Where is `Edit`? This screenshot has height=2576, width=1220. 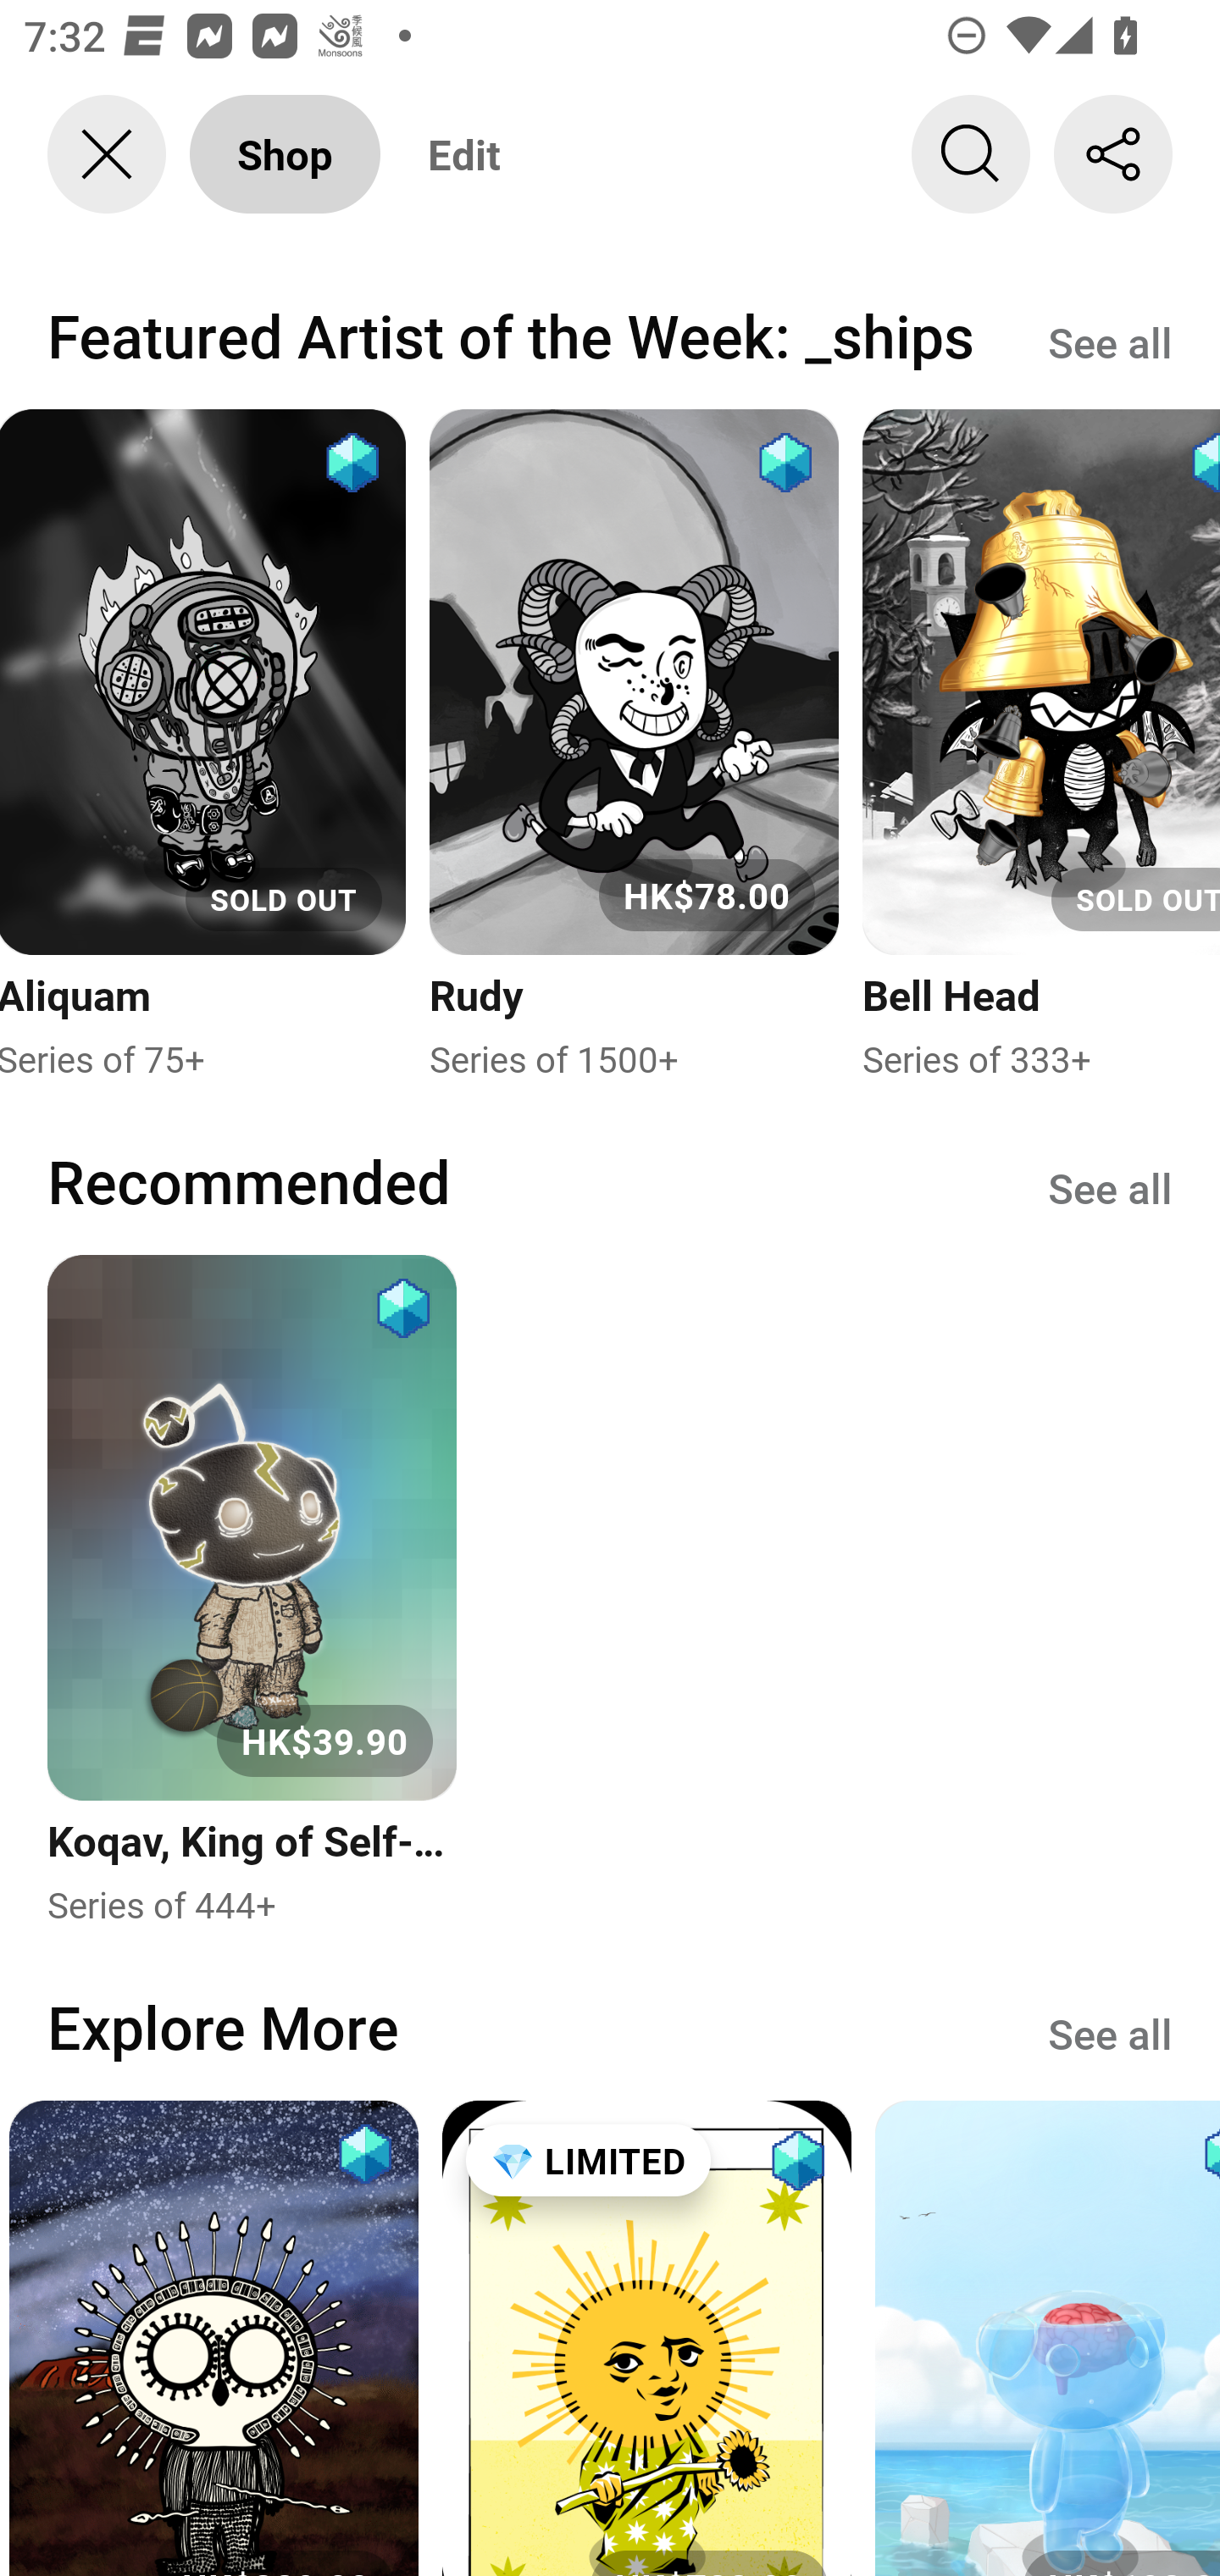 Edit is located at coordinates (464, 154).